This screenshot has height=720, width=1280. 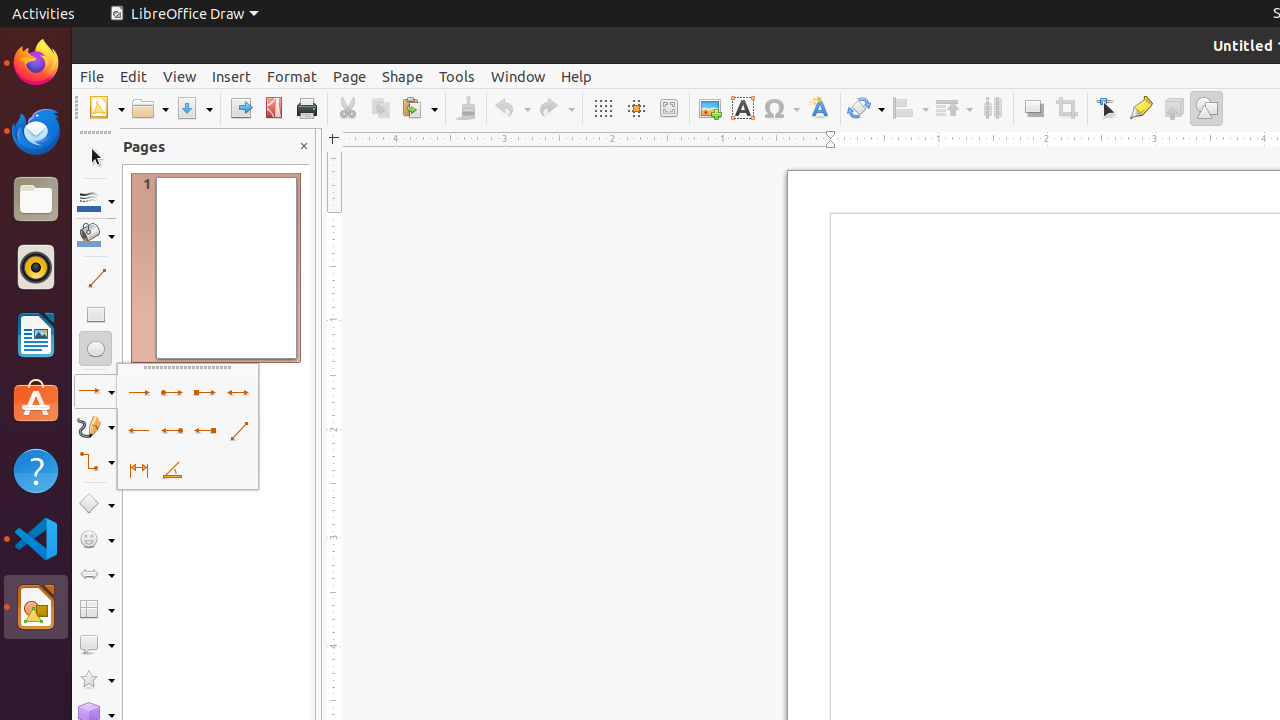 What do you see at coordinates (96, 200) in the screenshot?
I see `Line Color` at bounding box center [96, 200].